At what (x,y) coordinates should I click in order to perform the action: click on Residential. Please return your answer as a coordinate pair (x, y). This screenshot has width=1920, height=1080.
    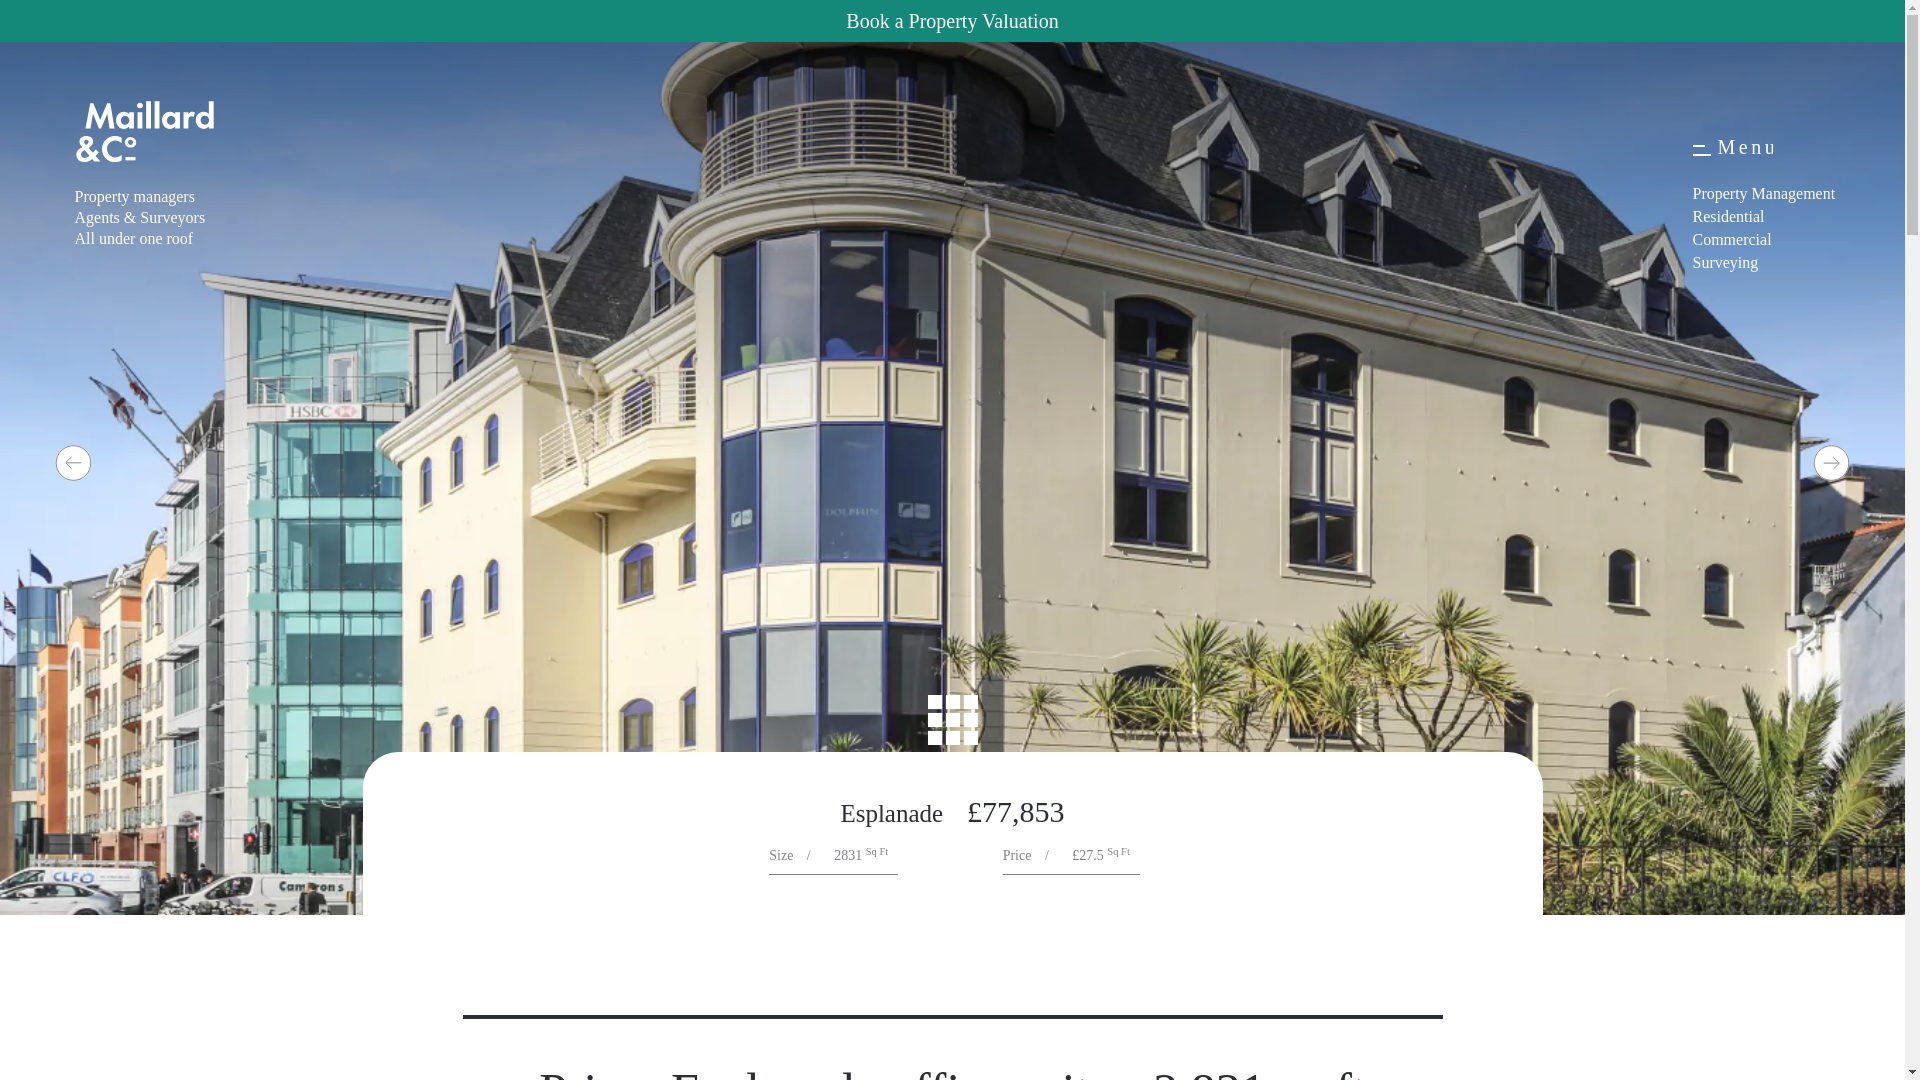
    Looking at the image, I should click on (1776, 262).